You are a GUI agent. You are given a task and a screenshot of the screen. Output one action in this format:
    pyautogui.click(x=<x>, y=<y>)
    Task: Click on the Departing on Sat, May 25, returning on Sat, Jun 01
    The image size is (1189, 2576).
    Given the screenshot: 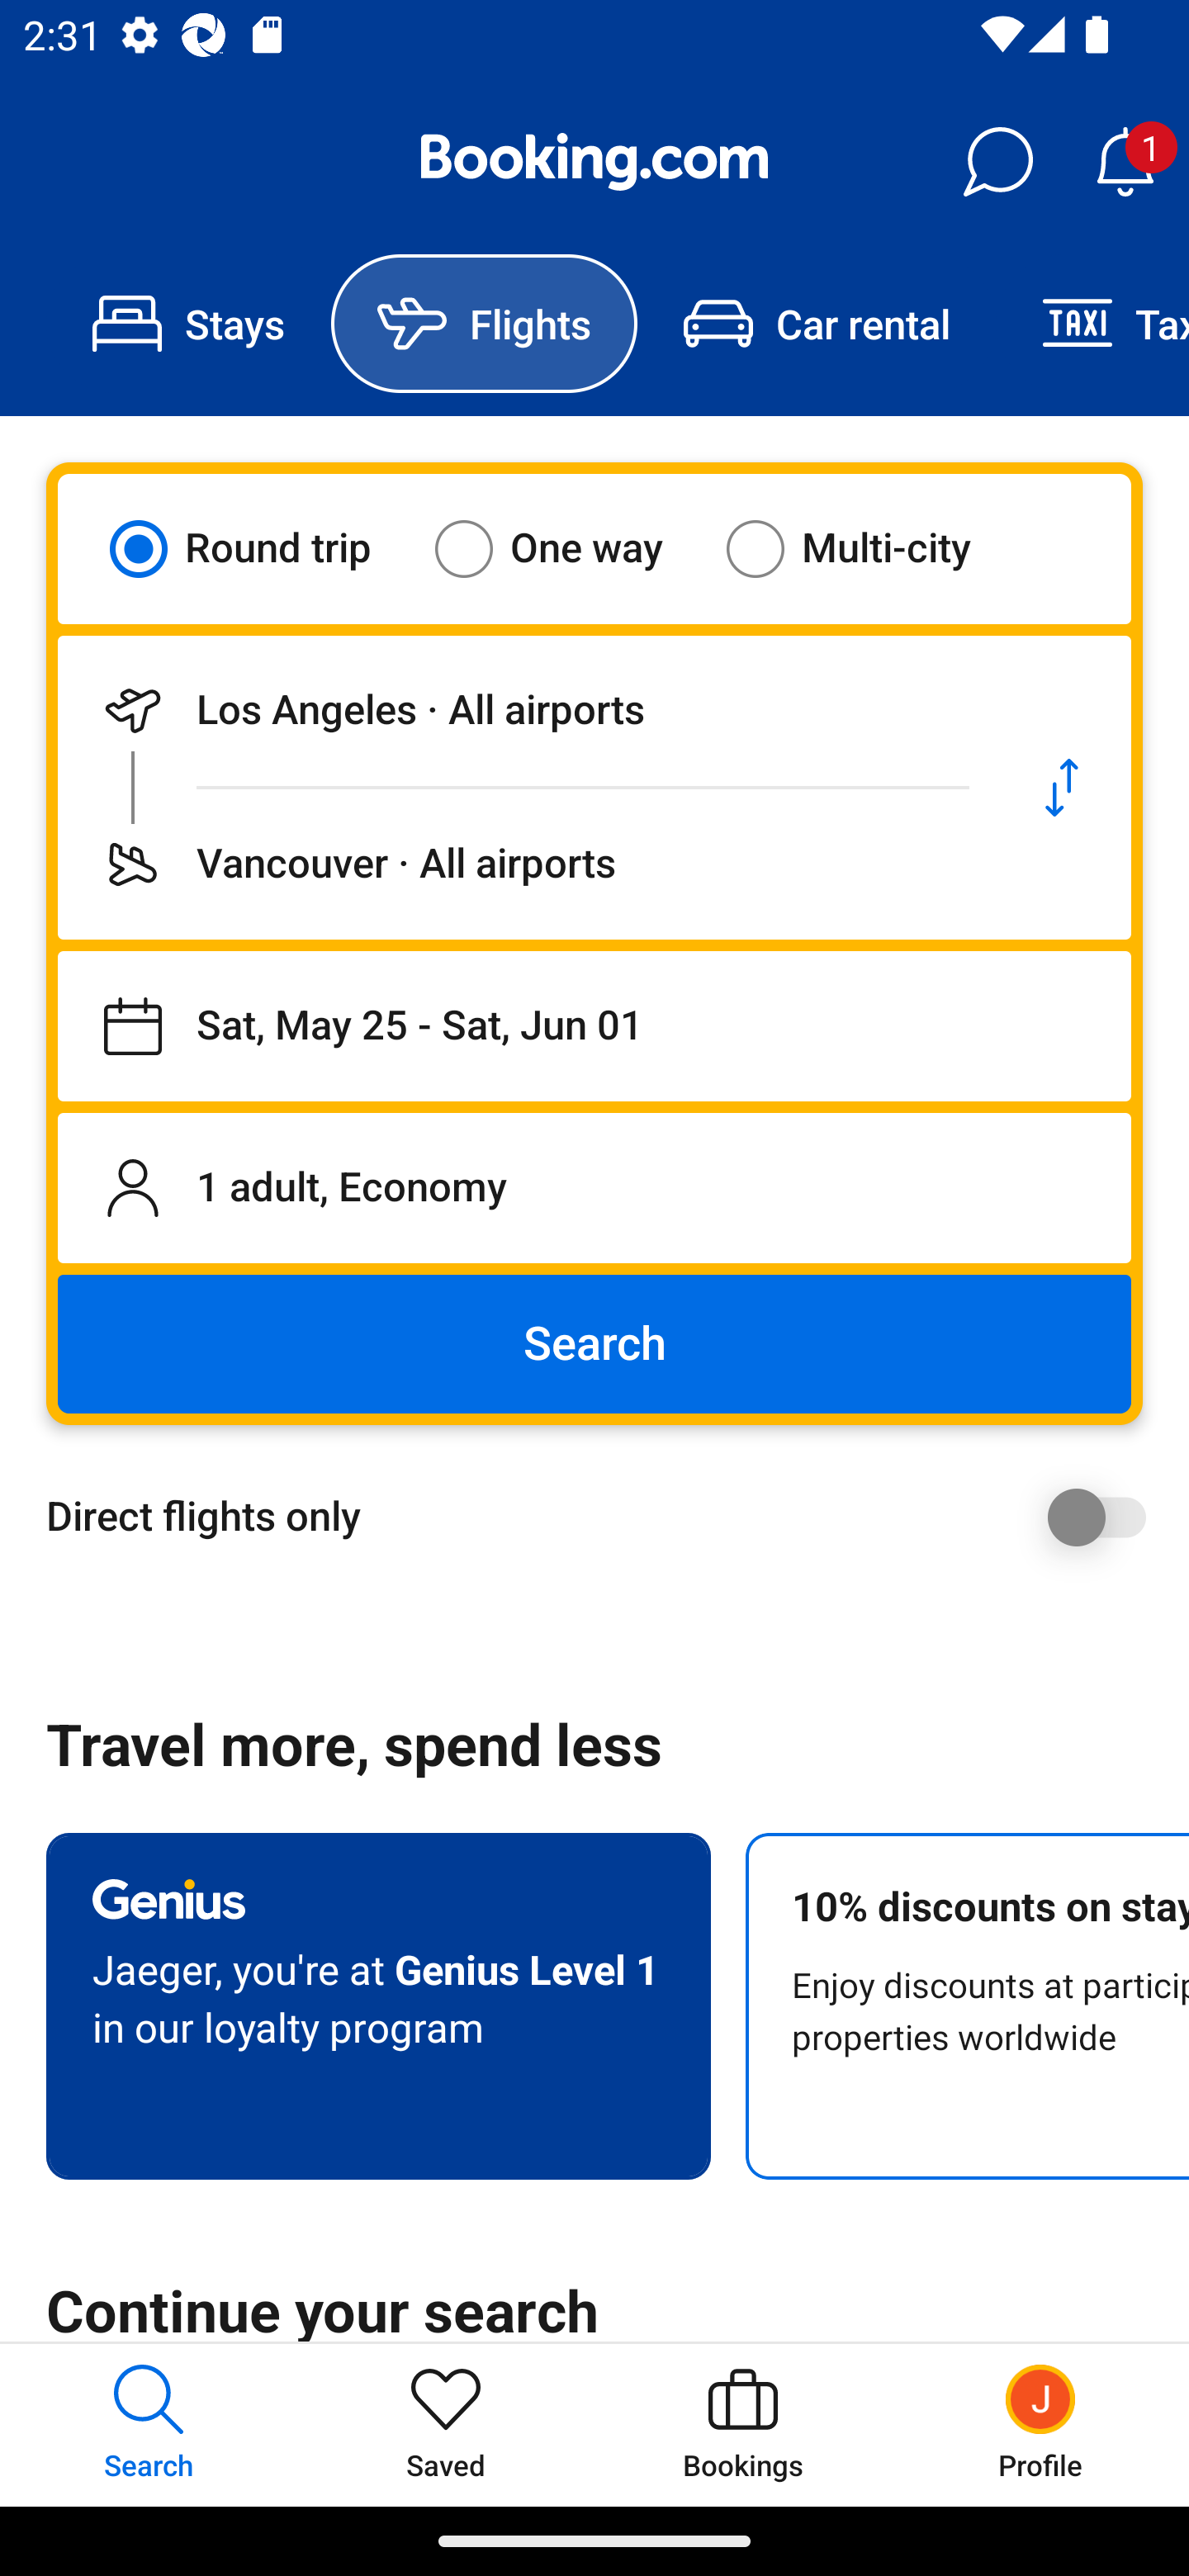 What is the action you would take?
    pyautogui.click(x=594, y=1026)
    